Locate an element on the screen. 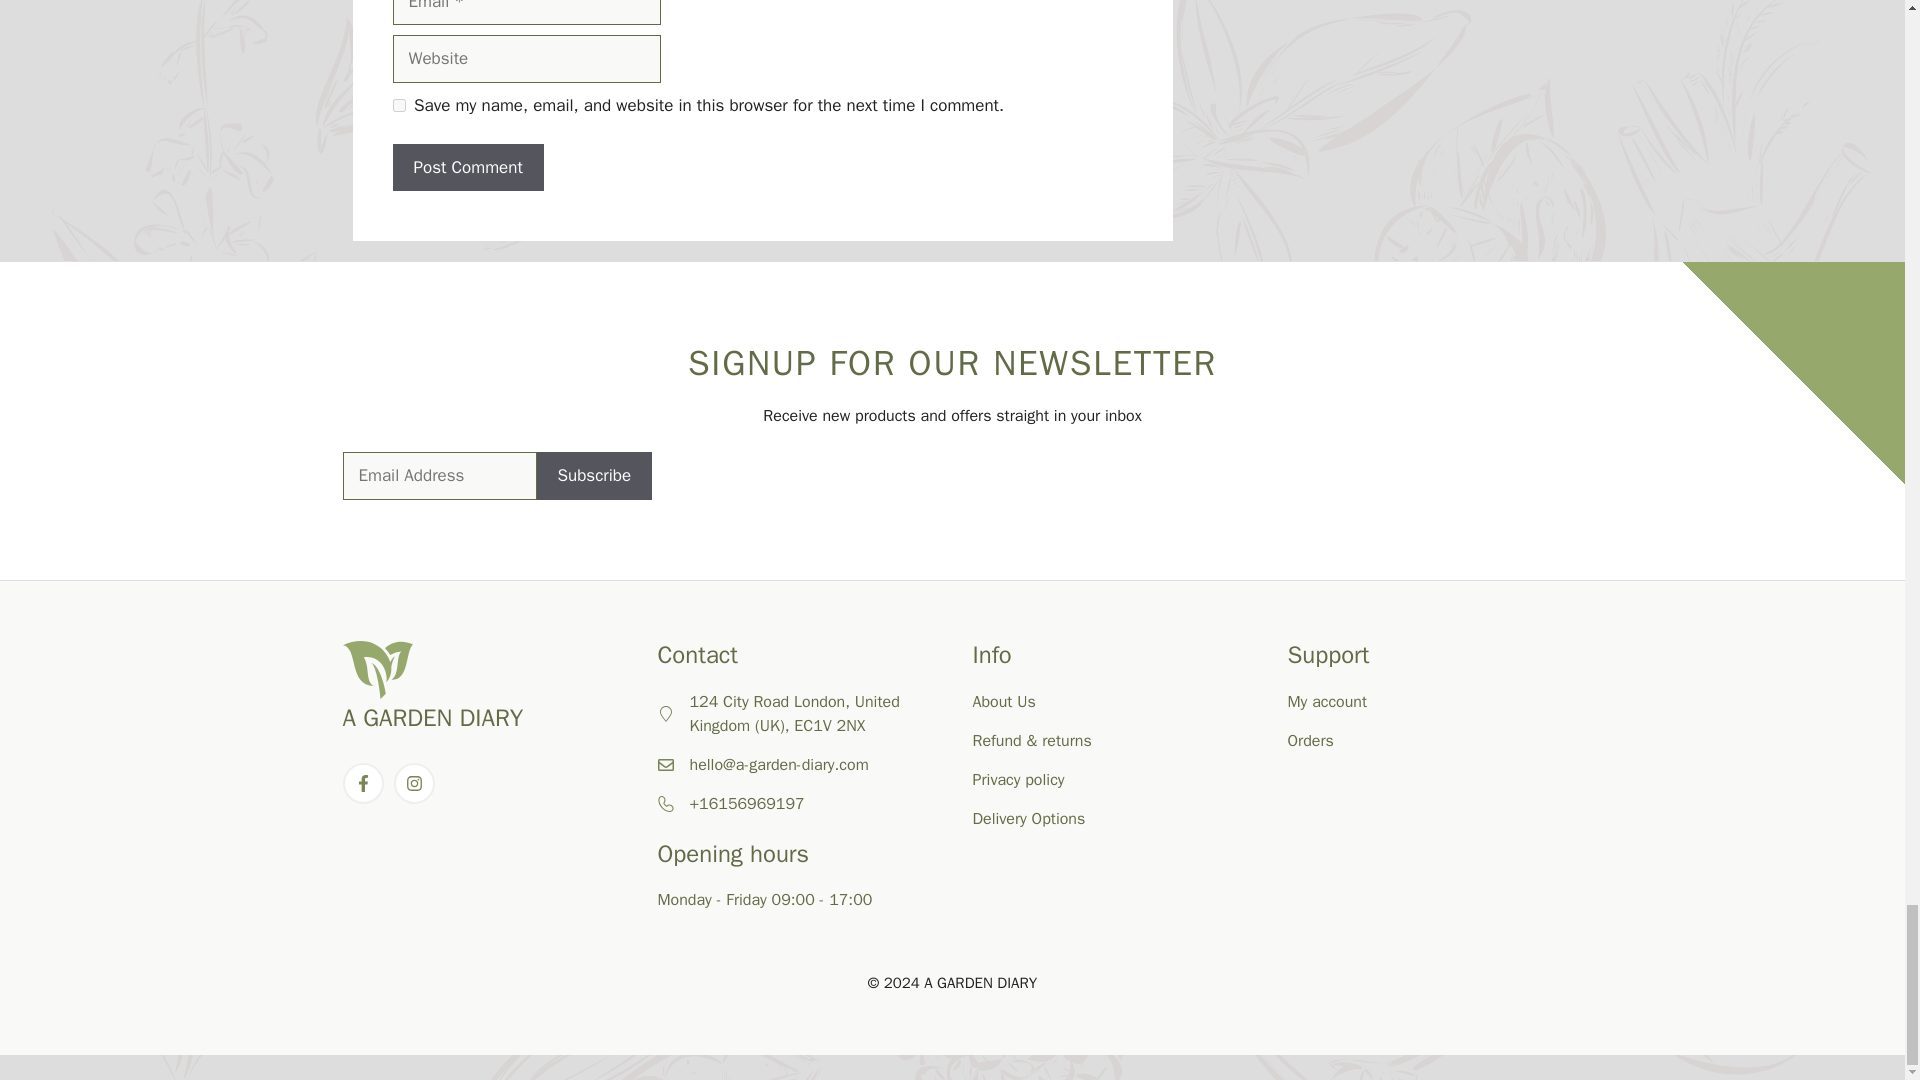 The image size is (1920, 1080). Delivery Options is located at coordinates (1028, 818).